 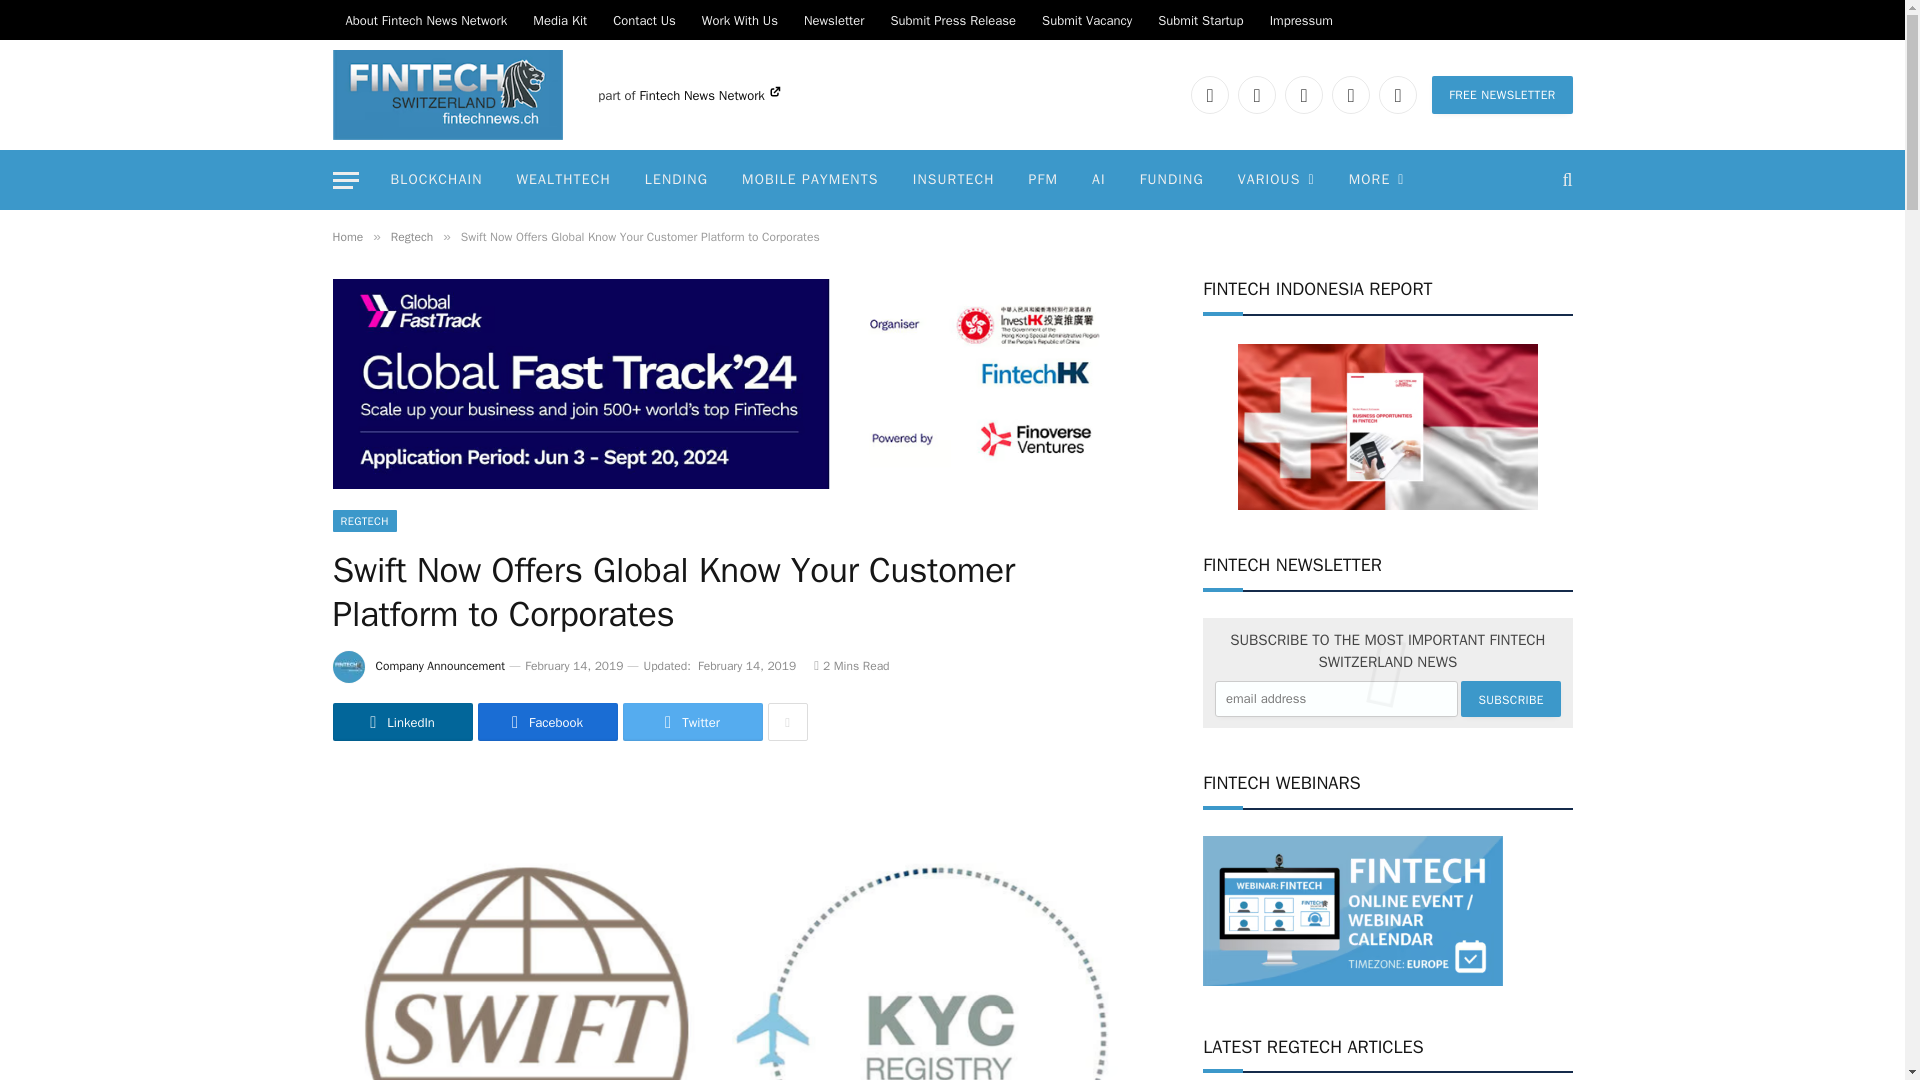 I want to click on BLOCKCHAIN, so click(x=436, y=180).